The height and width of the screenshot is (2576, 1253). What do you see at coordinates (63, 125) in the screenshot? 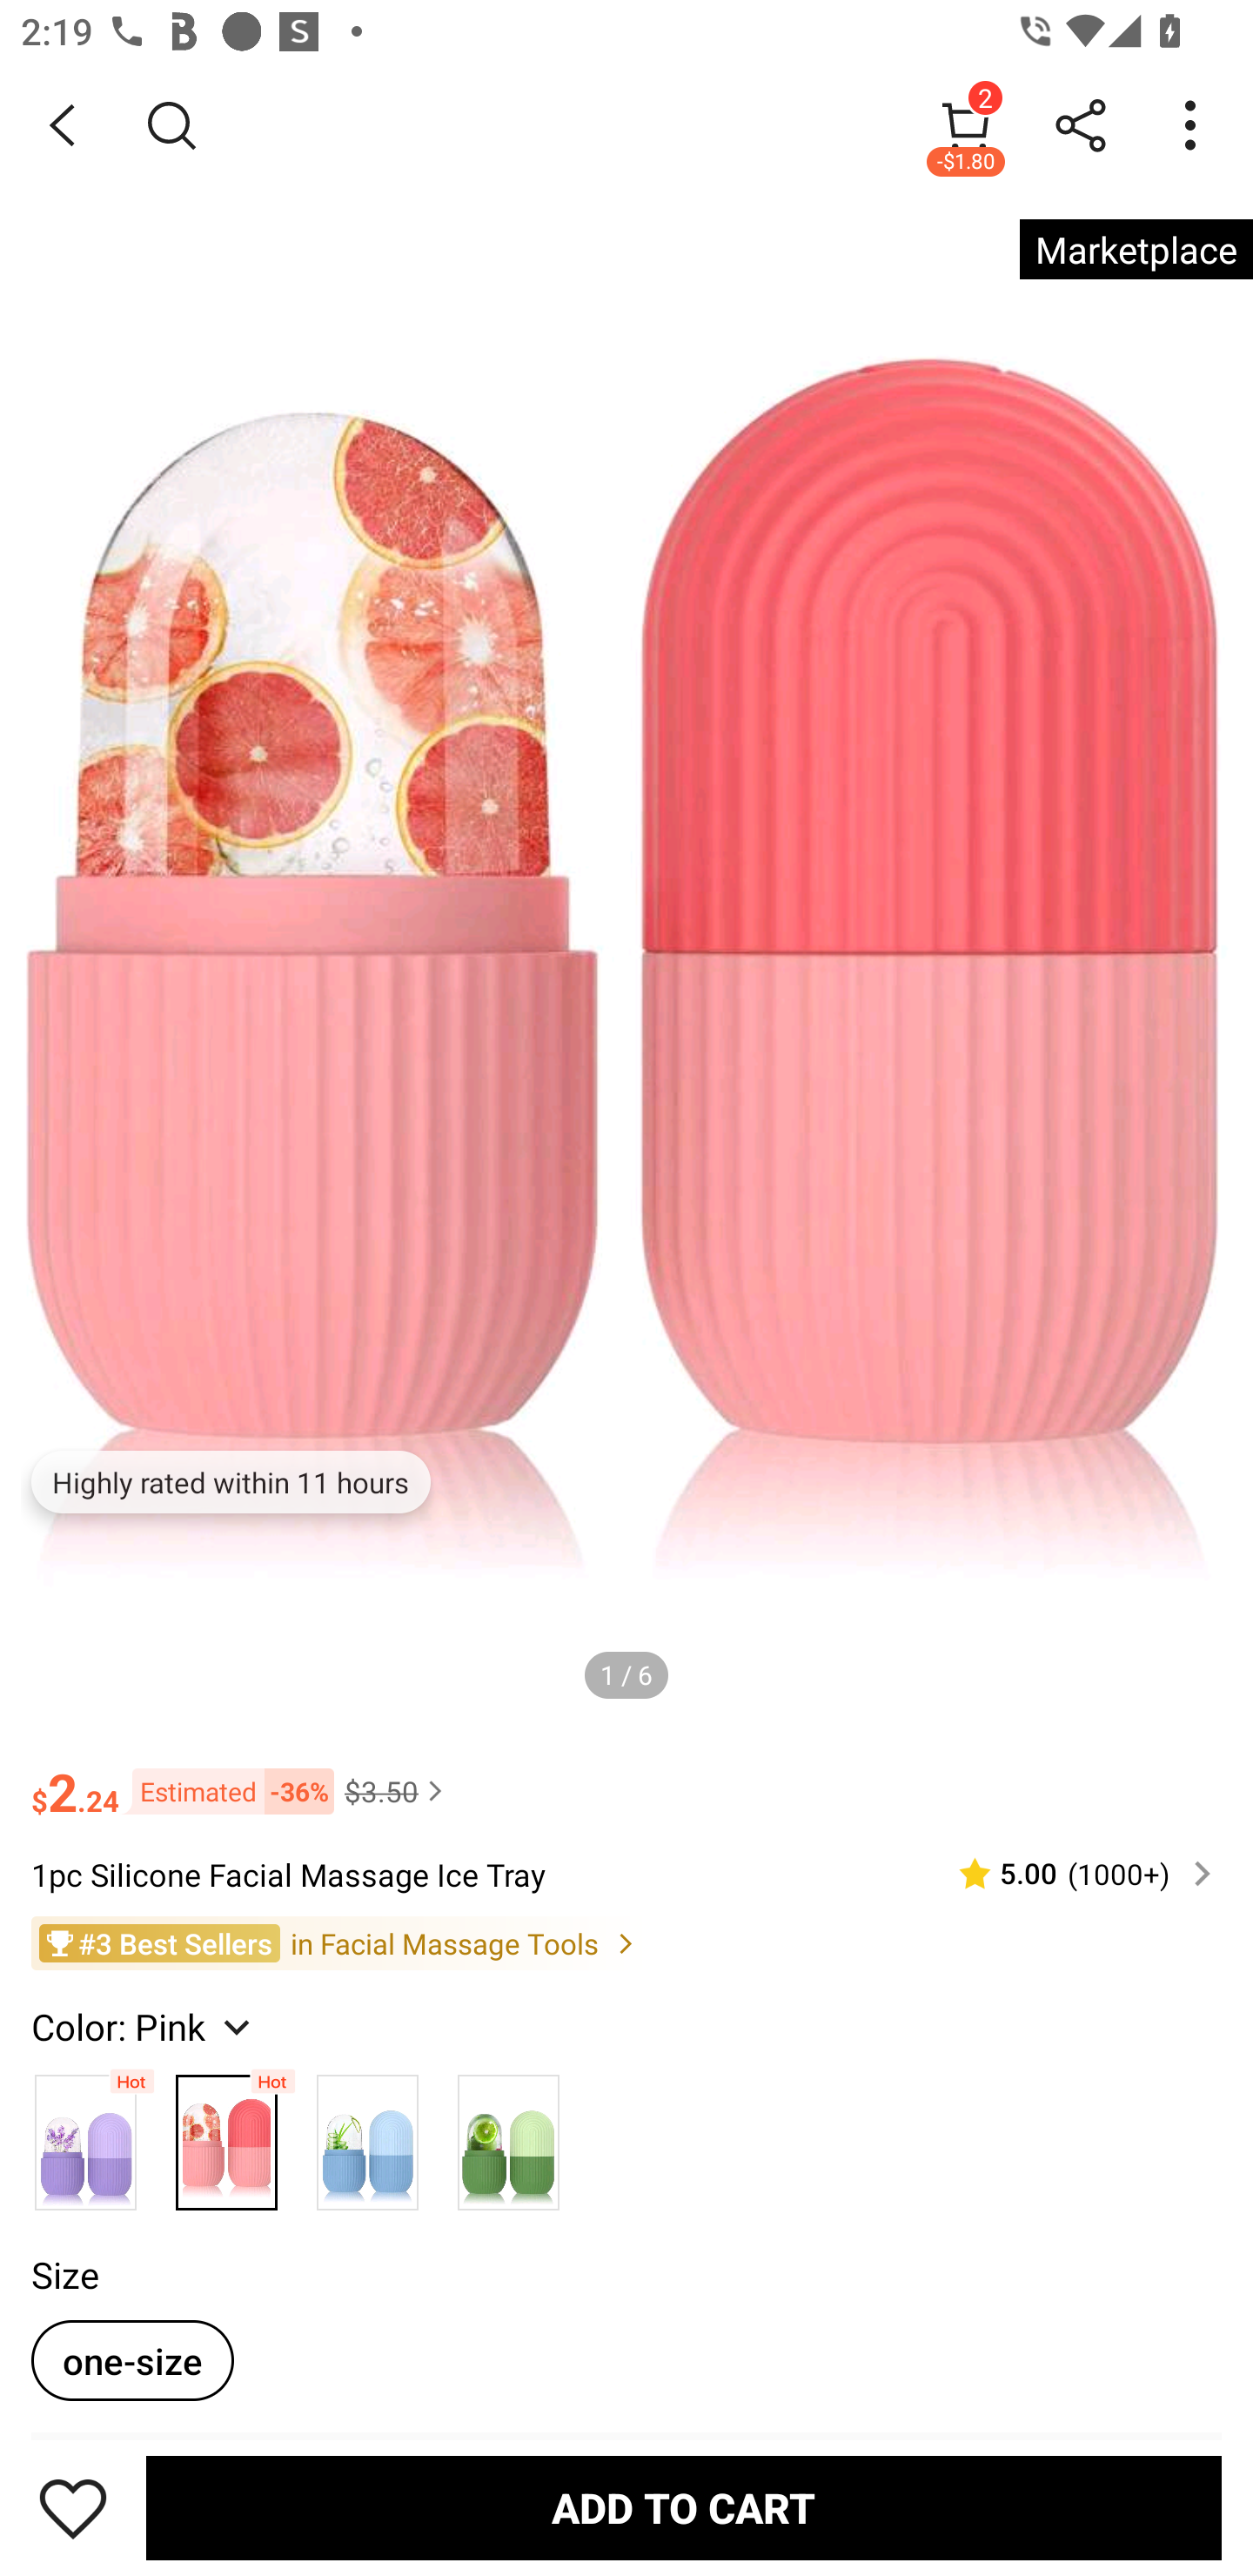
I see `BACK` at bounding box center [63, 125].